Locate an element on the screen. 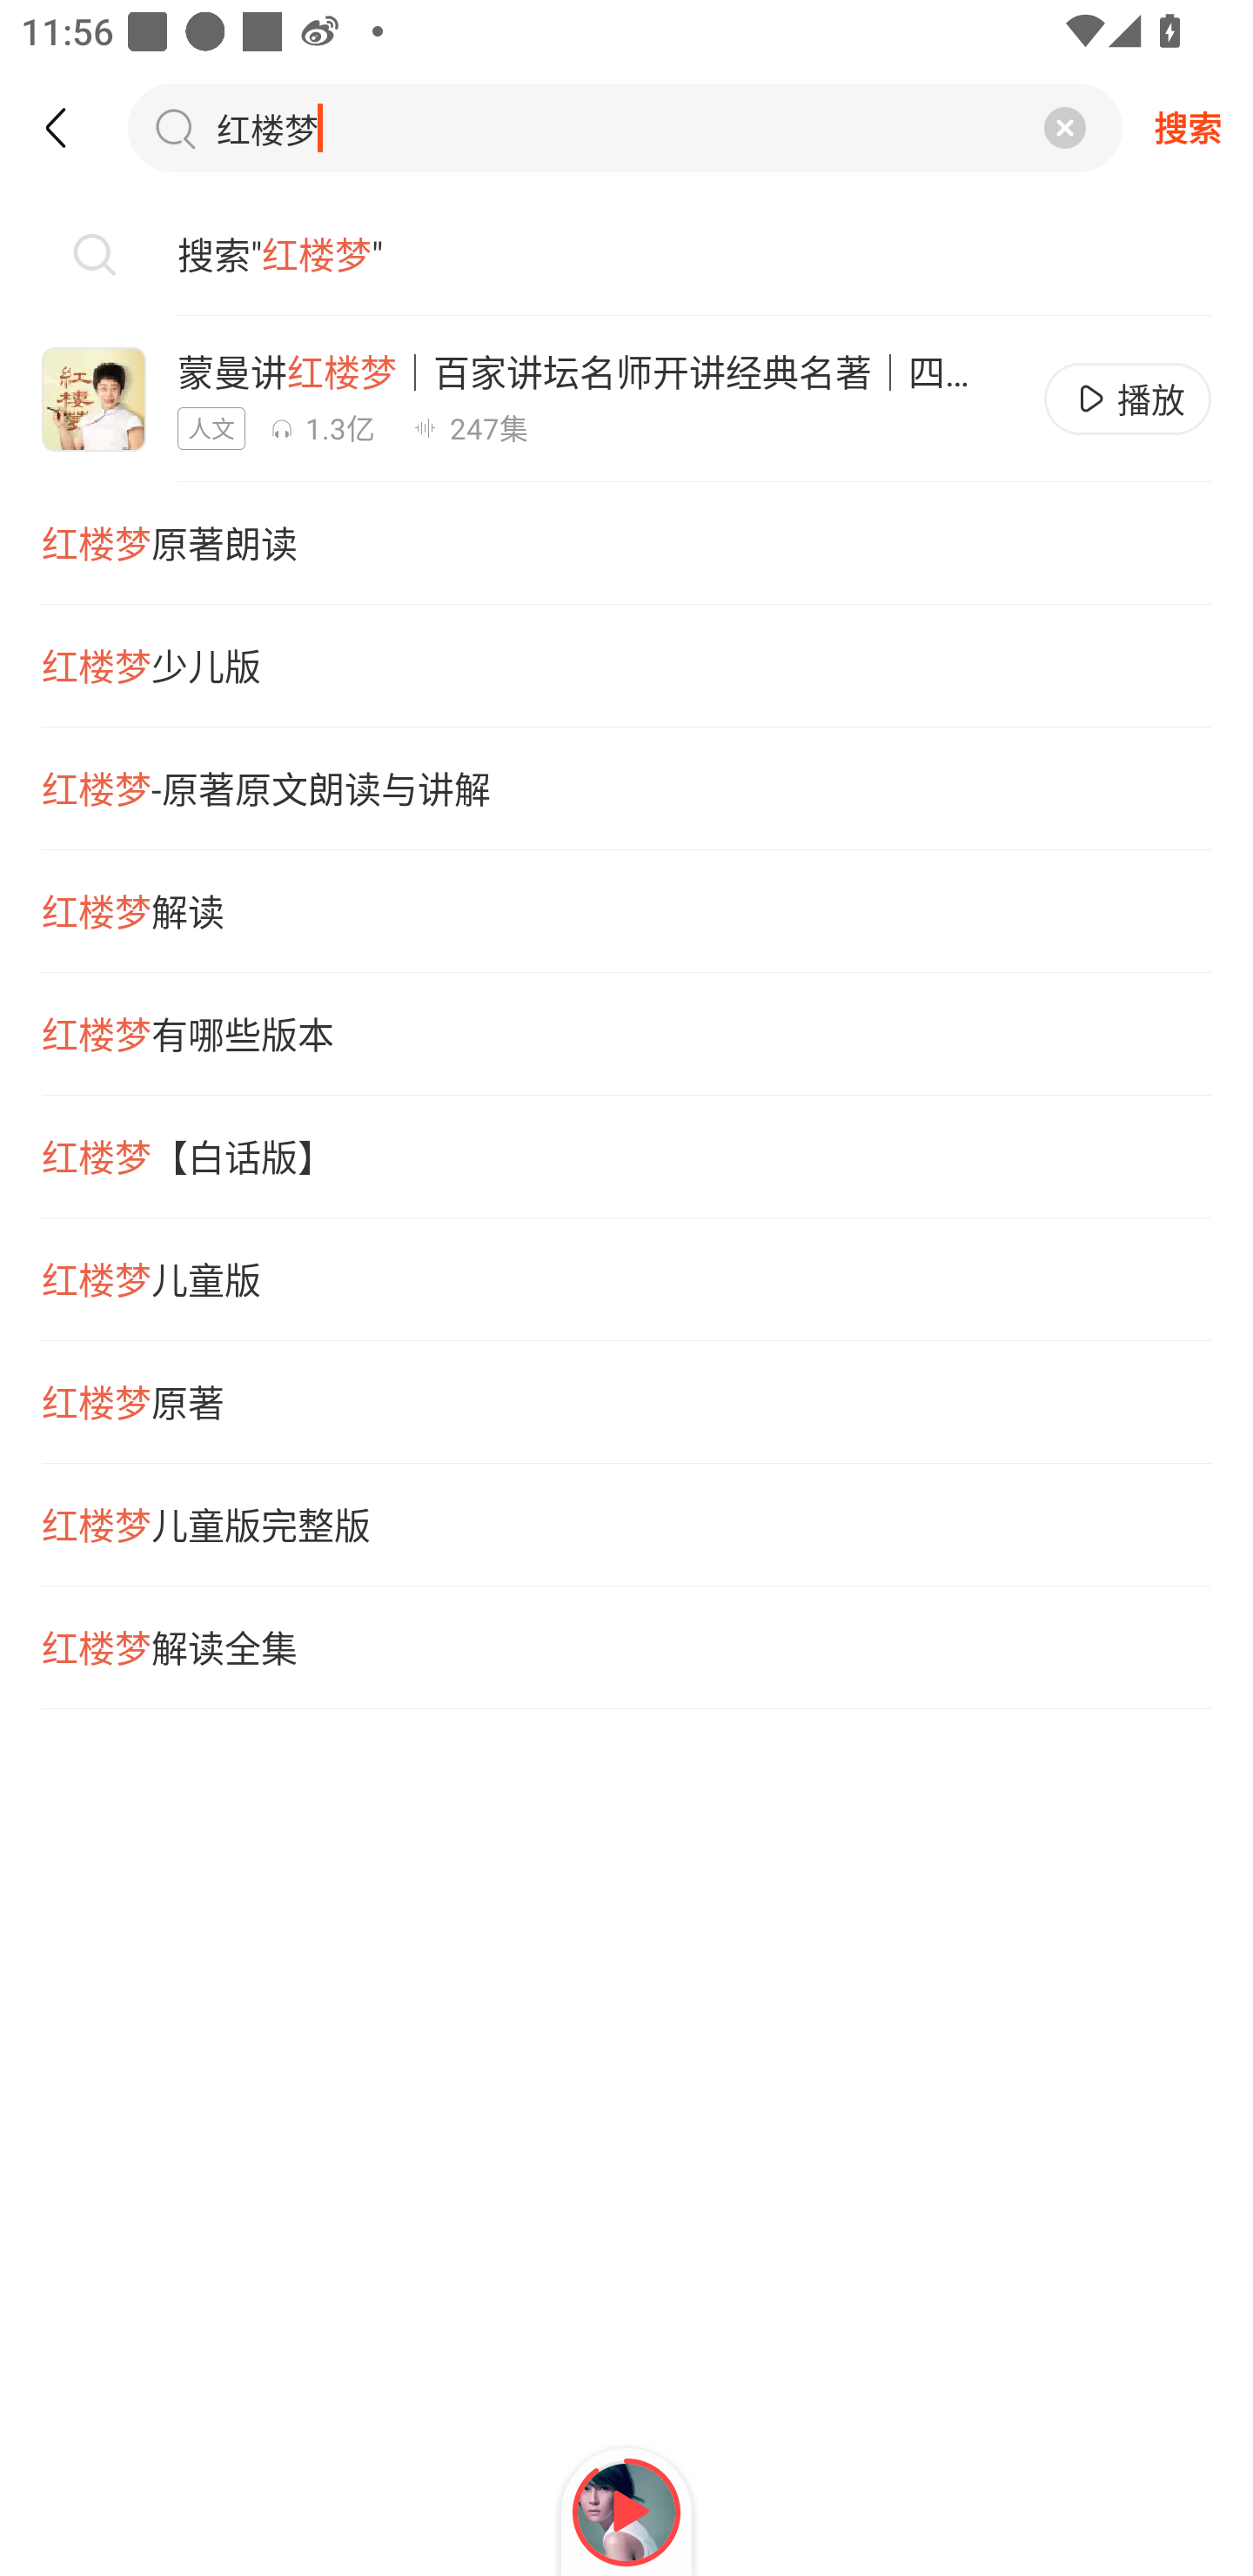 The height and width of the screenshot is (2576, 1253). 搜索 is located at coordinates (1188, 127).